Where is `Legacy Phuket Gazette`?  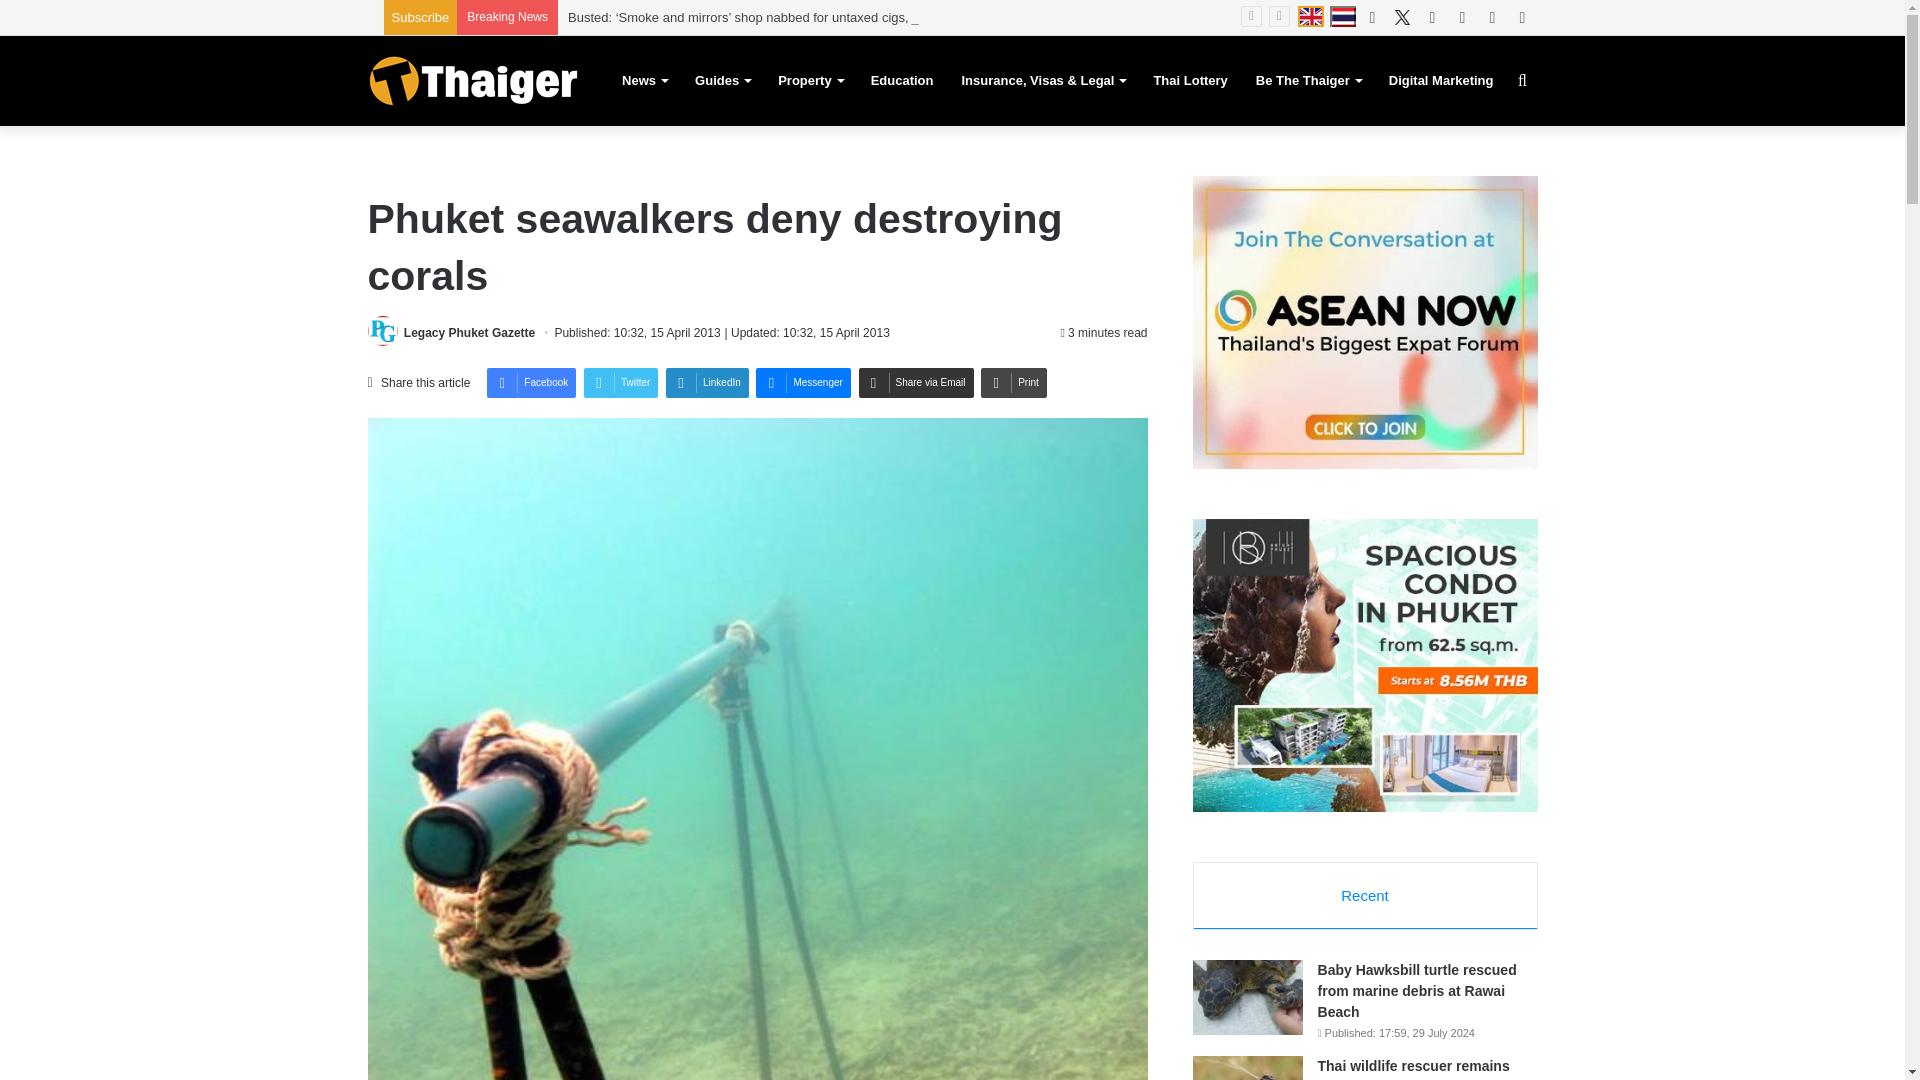
Legacy Phuket Gazette is located at coordinates (469, 333).